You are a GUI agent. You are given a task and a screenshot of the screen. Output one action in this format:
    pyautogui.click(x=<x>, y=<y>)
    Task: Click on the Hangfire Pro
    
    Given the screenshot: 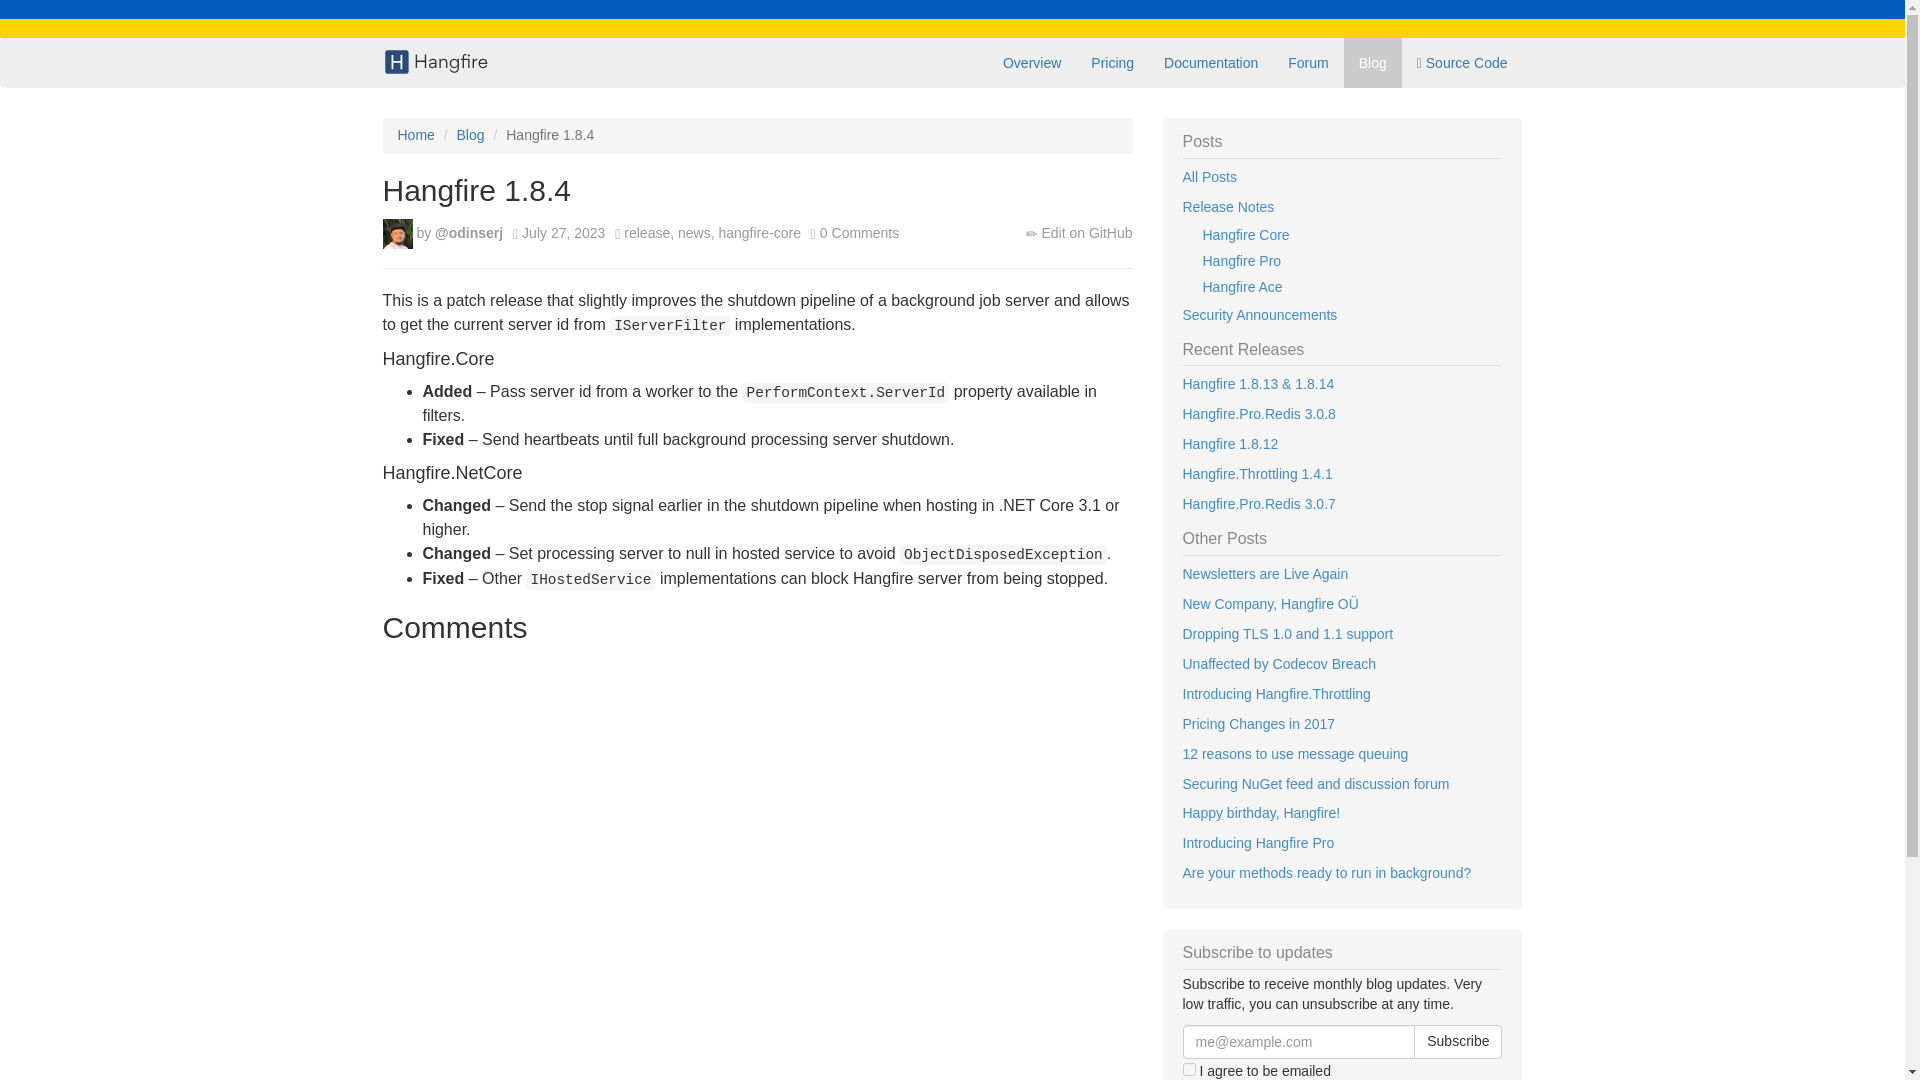 What is the action you would take?
    pyautogui.click(x=1342, y=262)
    